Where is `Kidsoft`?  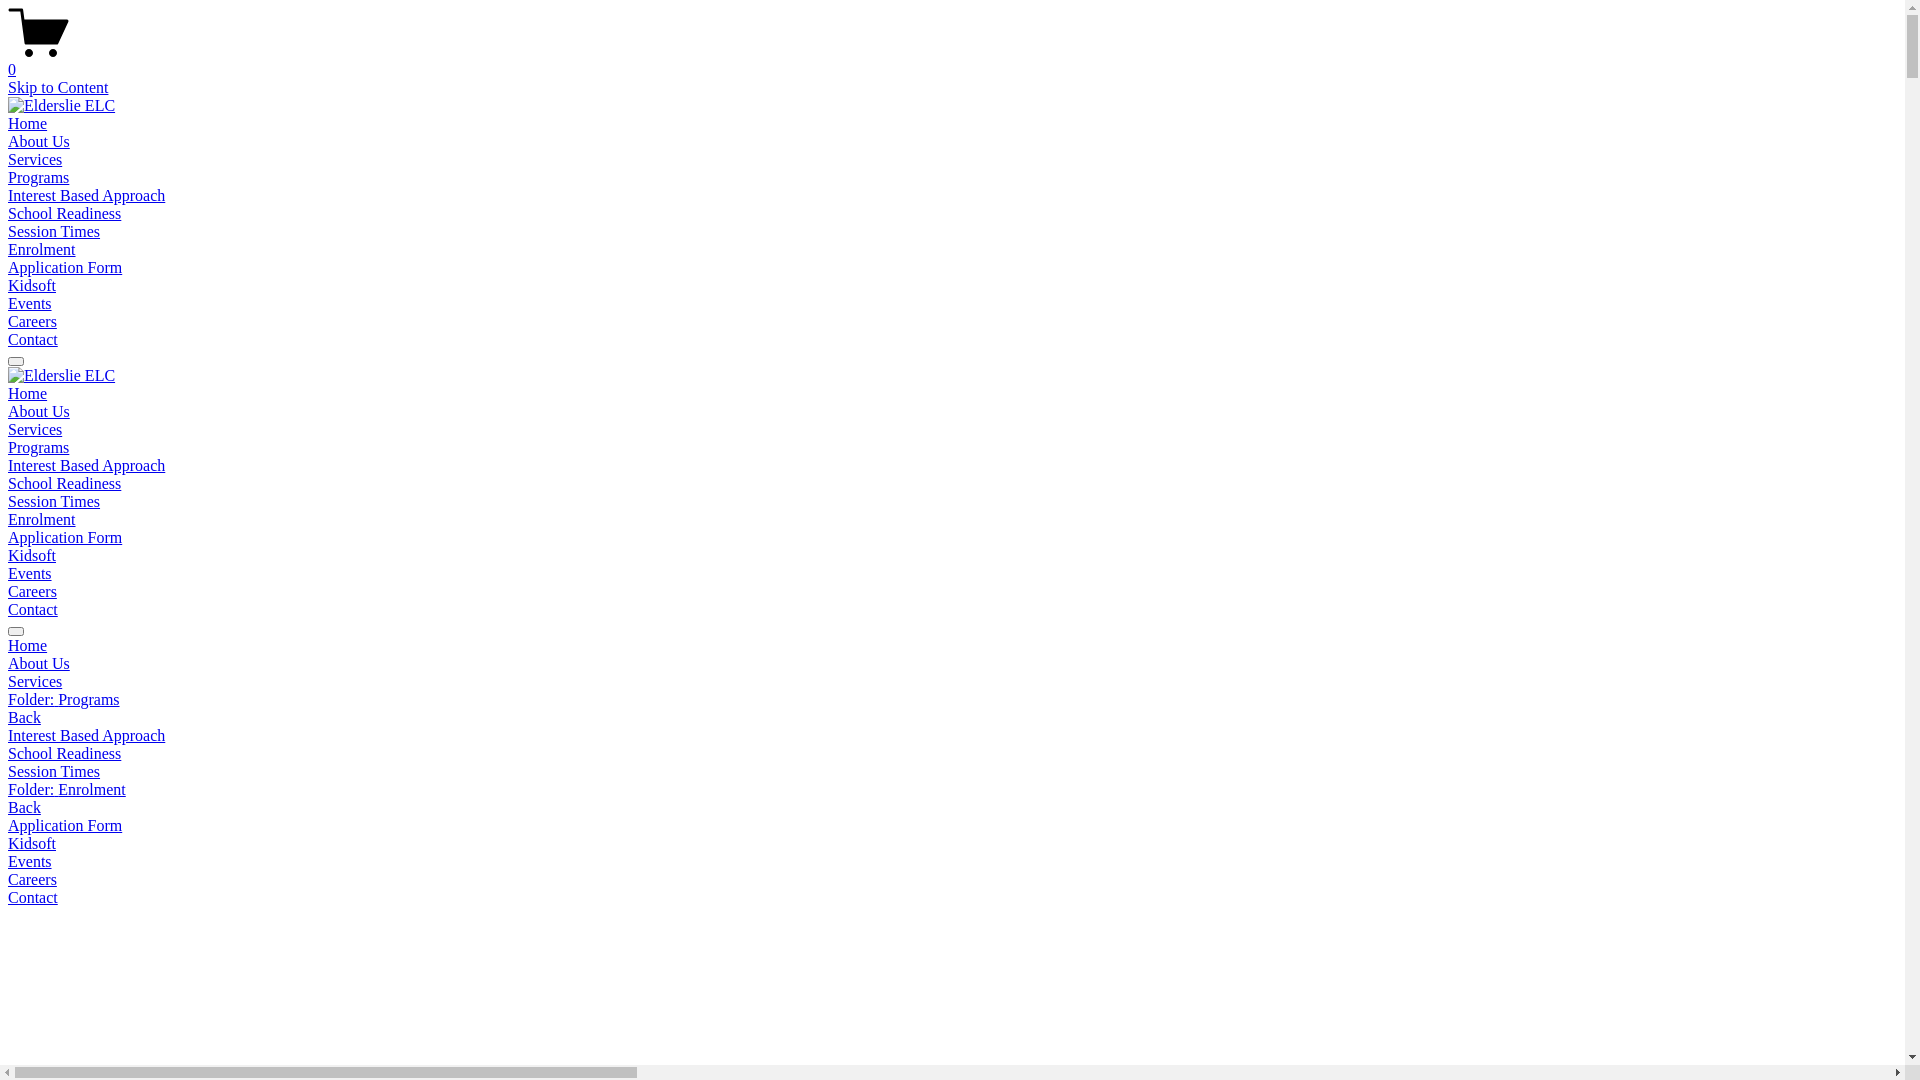
Kidsoft is located at coordinates (952, 844).